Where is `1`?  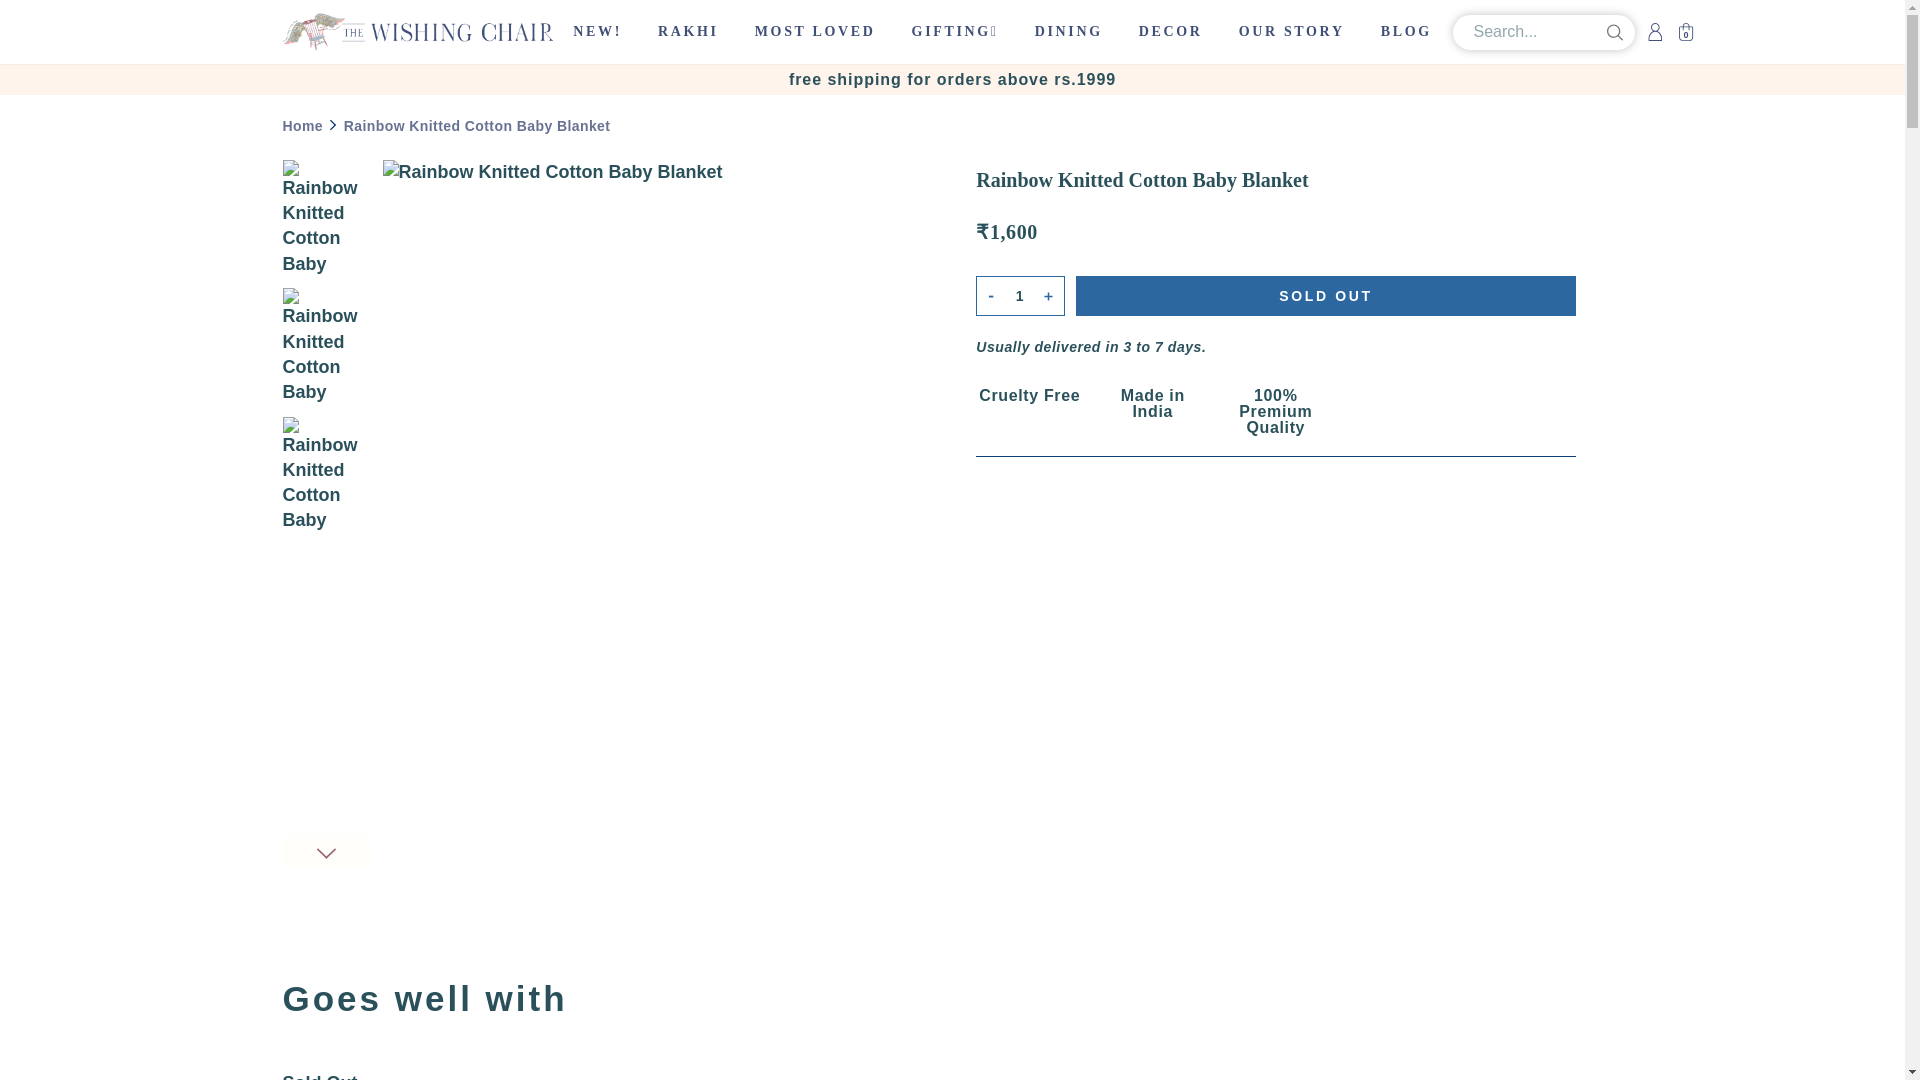 1 is located at coordinates (1019, 296).